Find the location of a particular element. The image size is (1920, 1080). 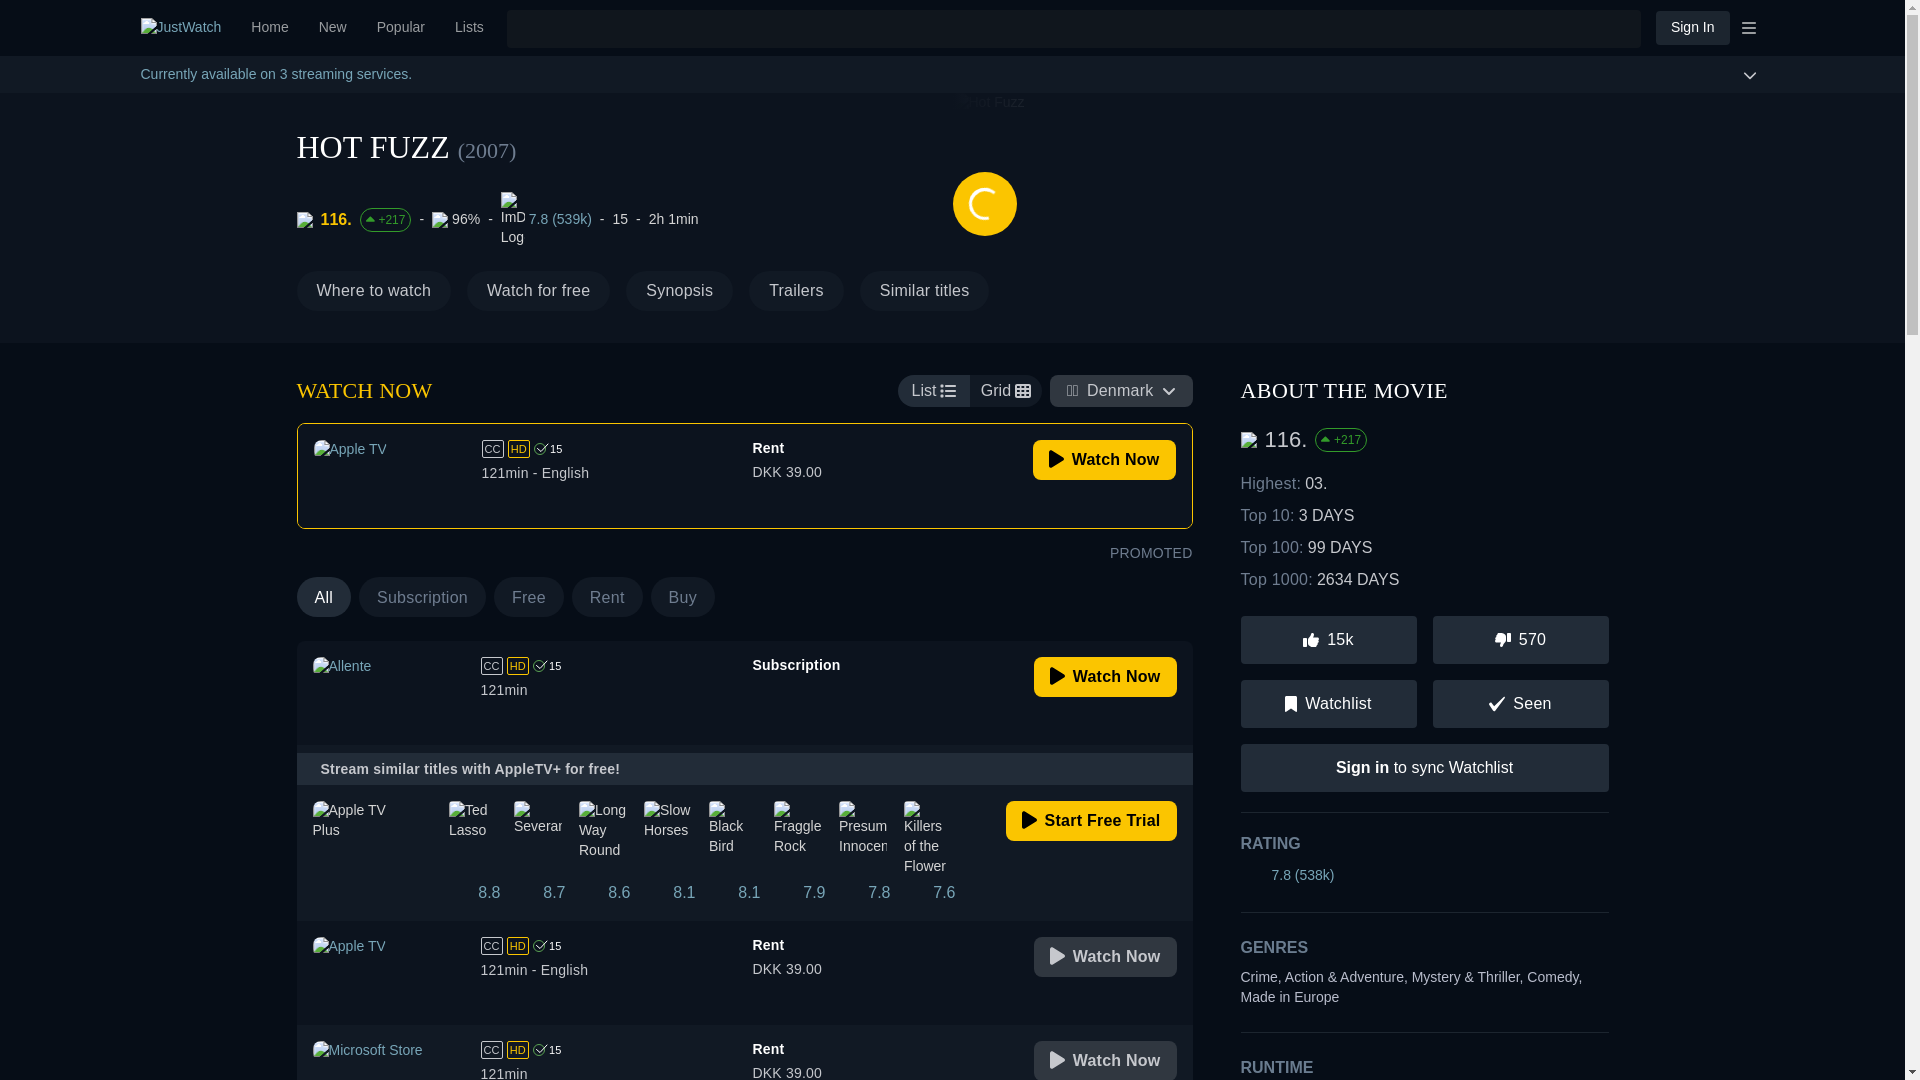

Free is located at coordinates (422, 596).